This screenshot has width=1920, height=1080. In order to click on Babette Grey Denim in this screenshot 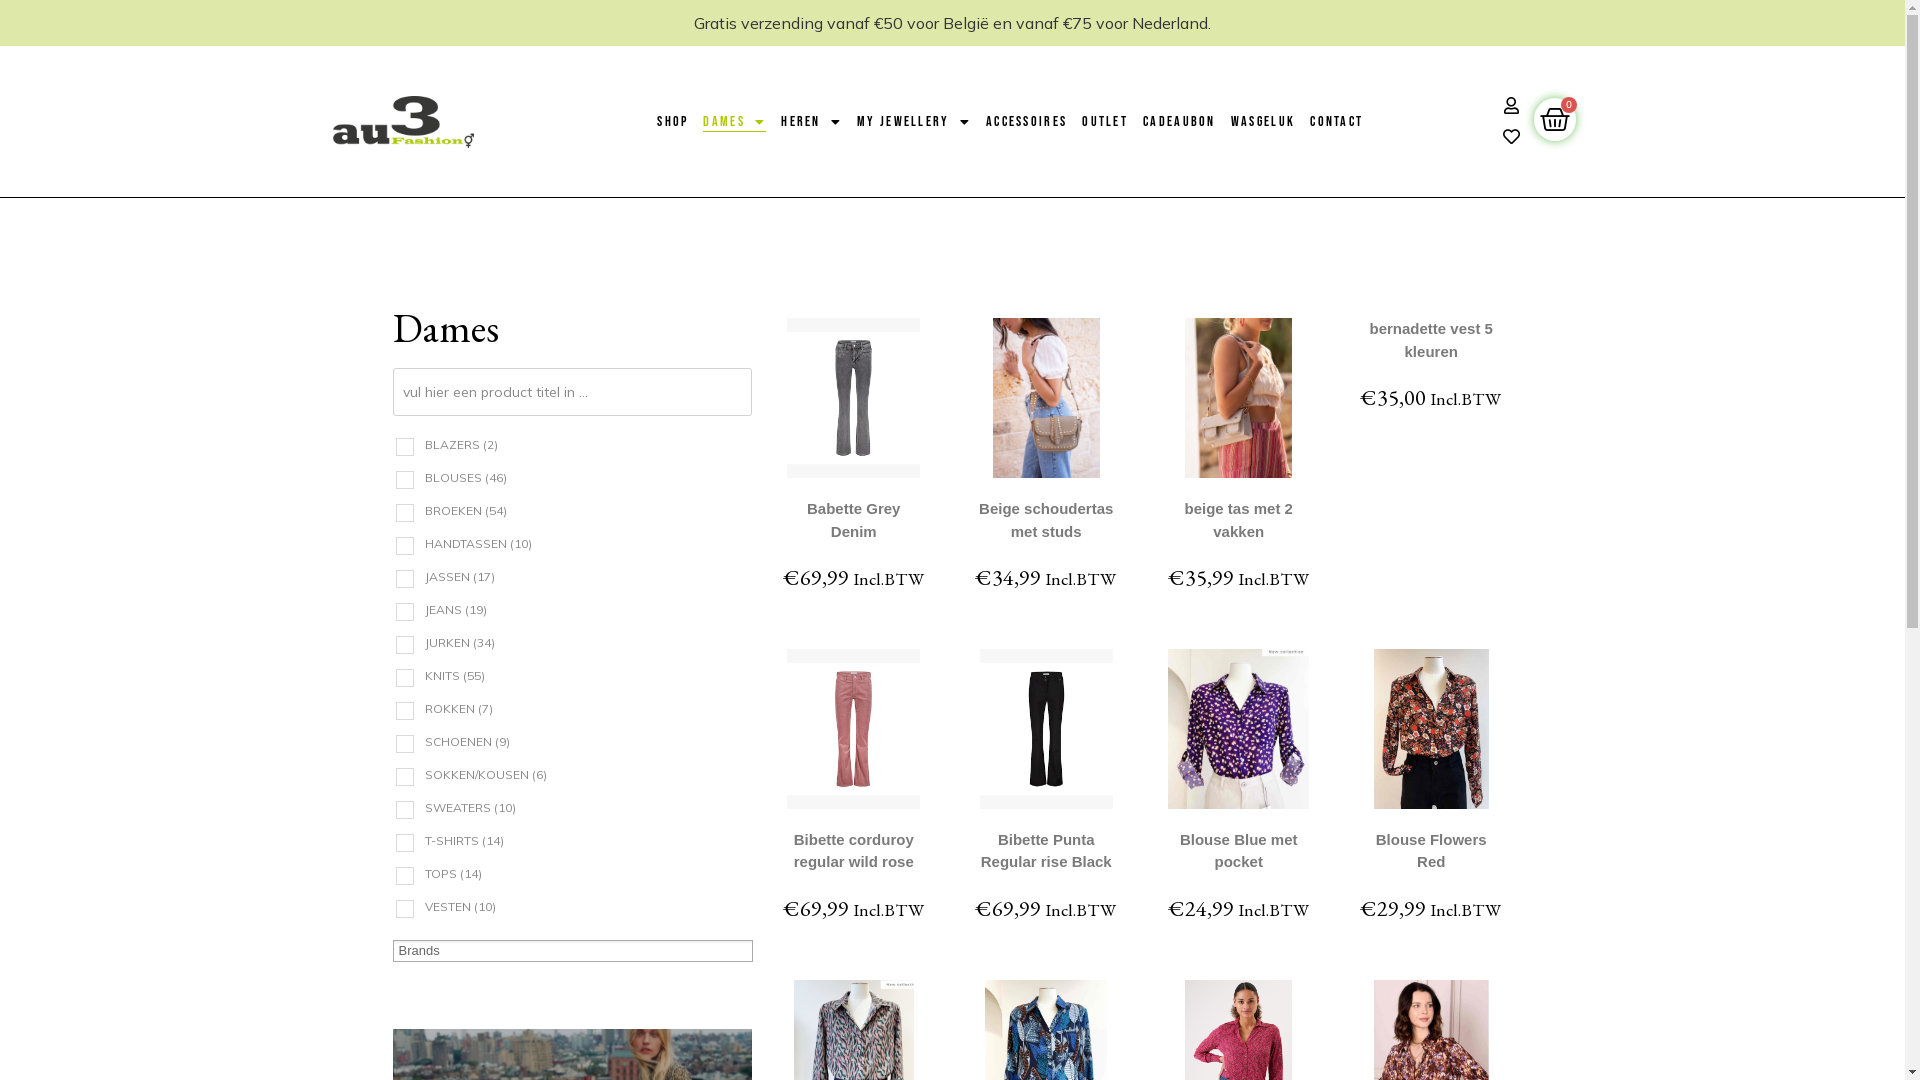, I will do `click(854, 520)`.